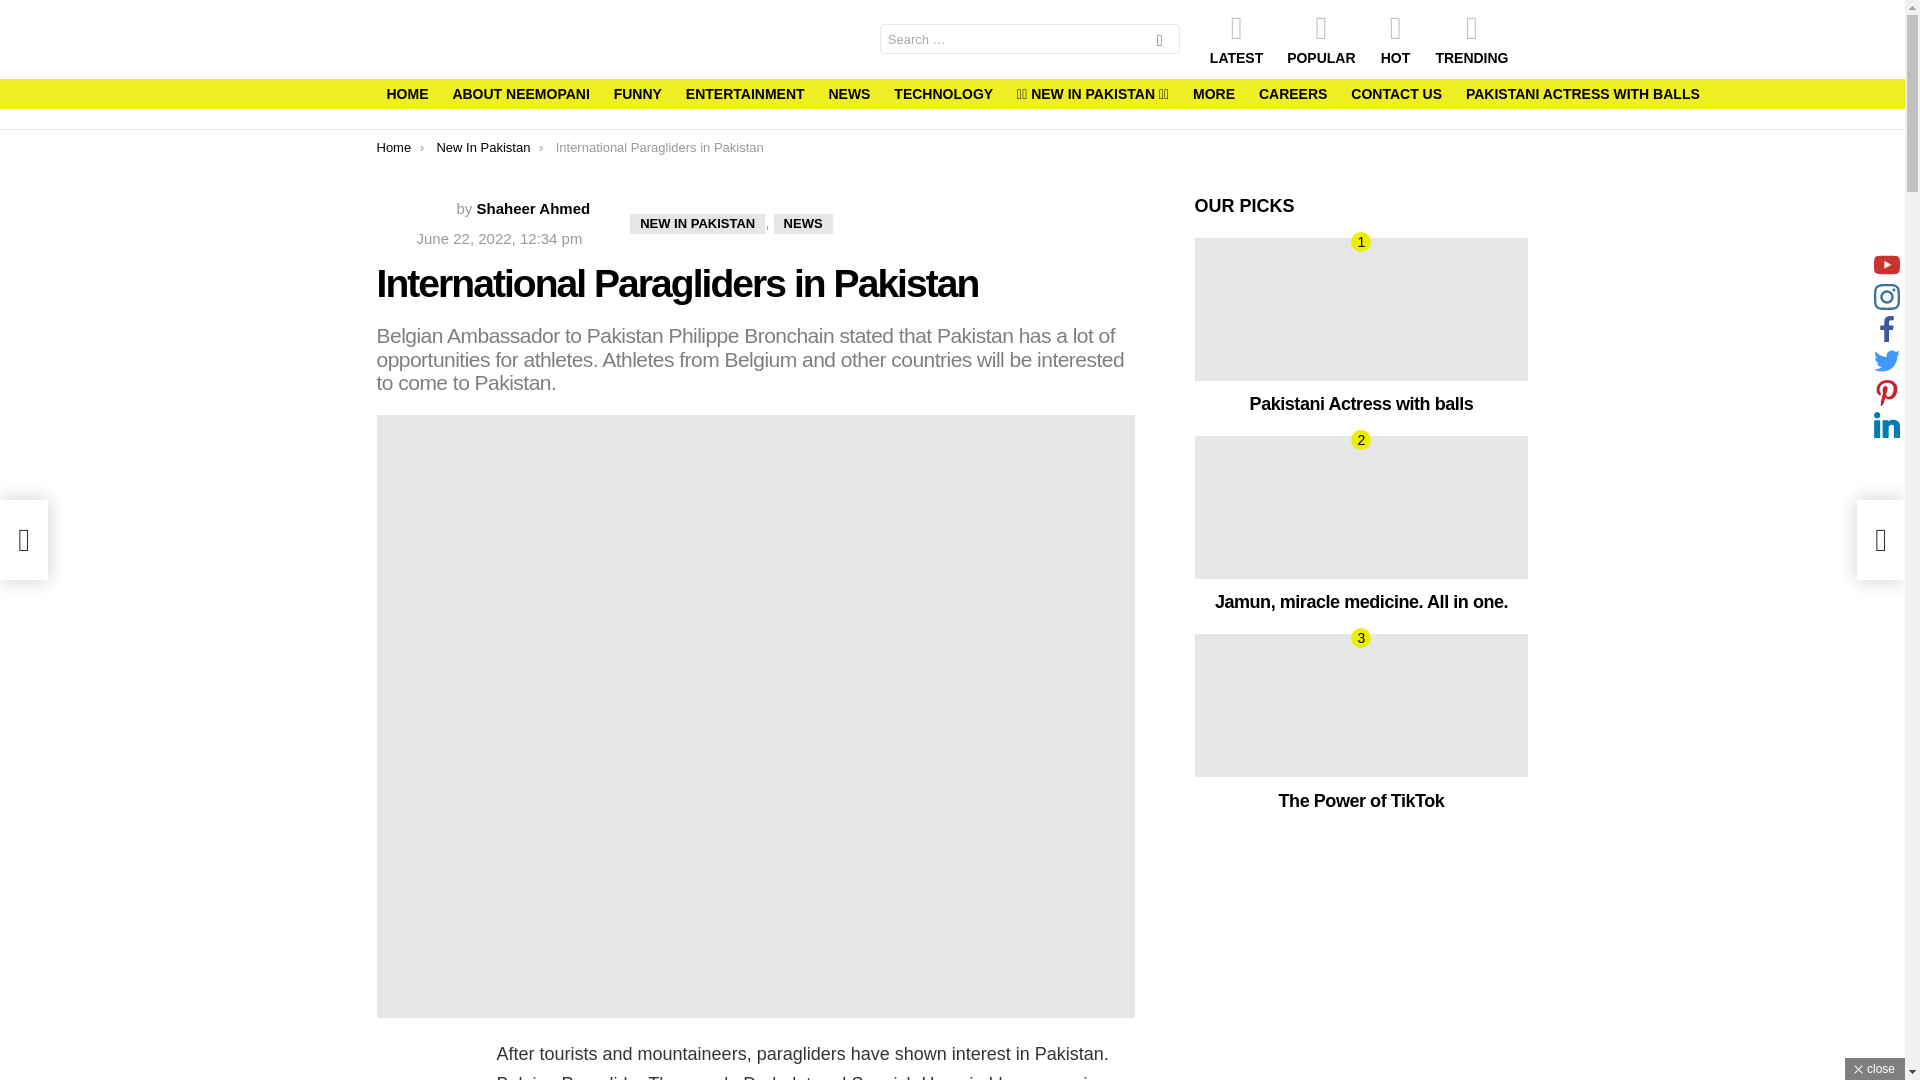 The width and height of the screenshot is (1920, 1080). I want to click on Search for:, so click(1030, 38).